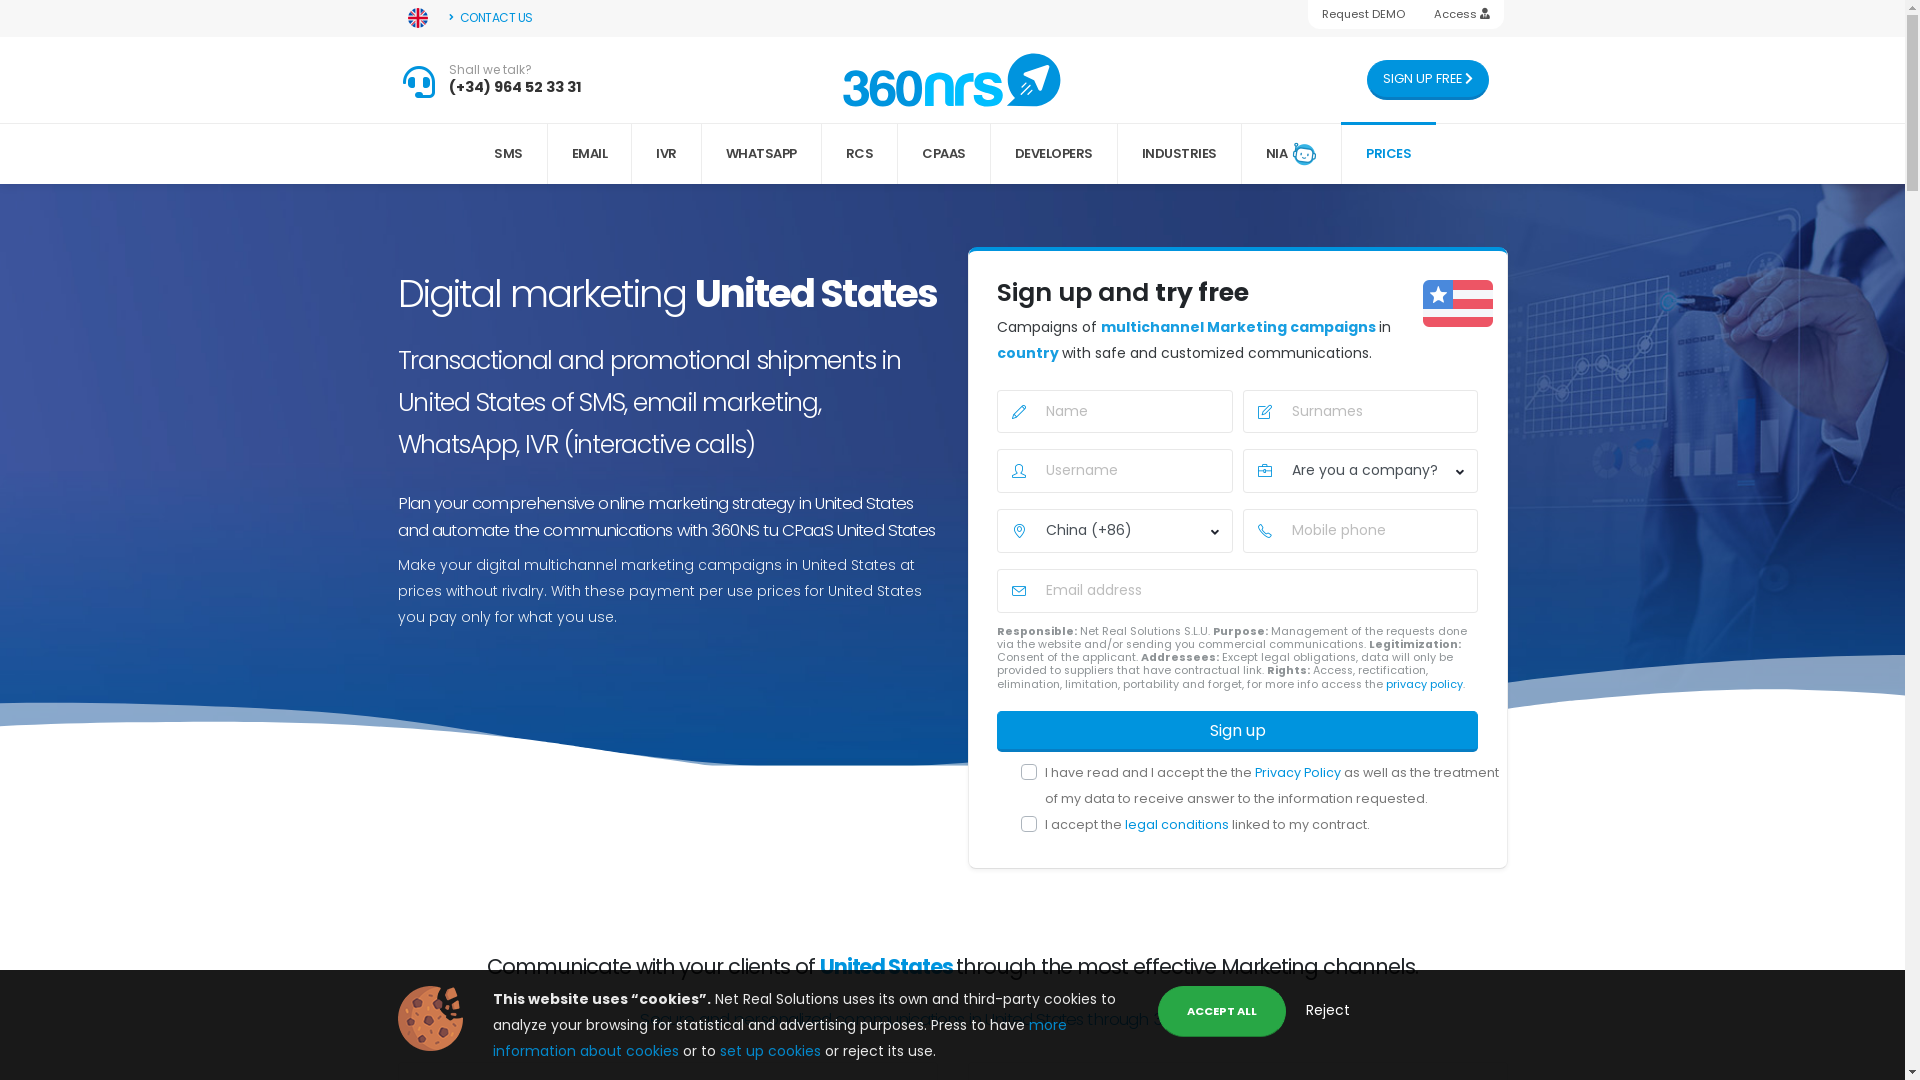  Describe the element at coordinates (1462, 14) in the screenshot. I see `Access` at that location.